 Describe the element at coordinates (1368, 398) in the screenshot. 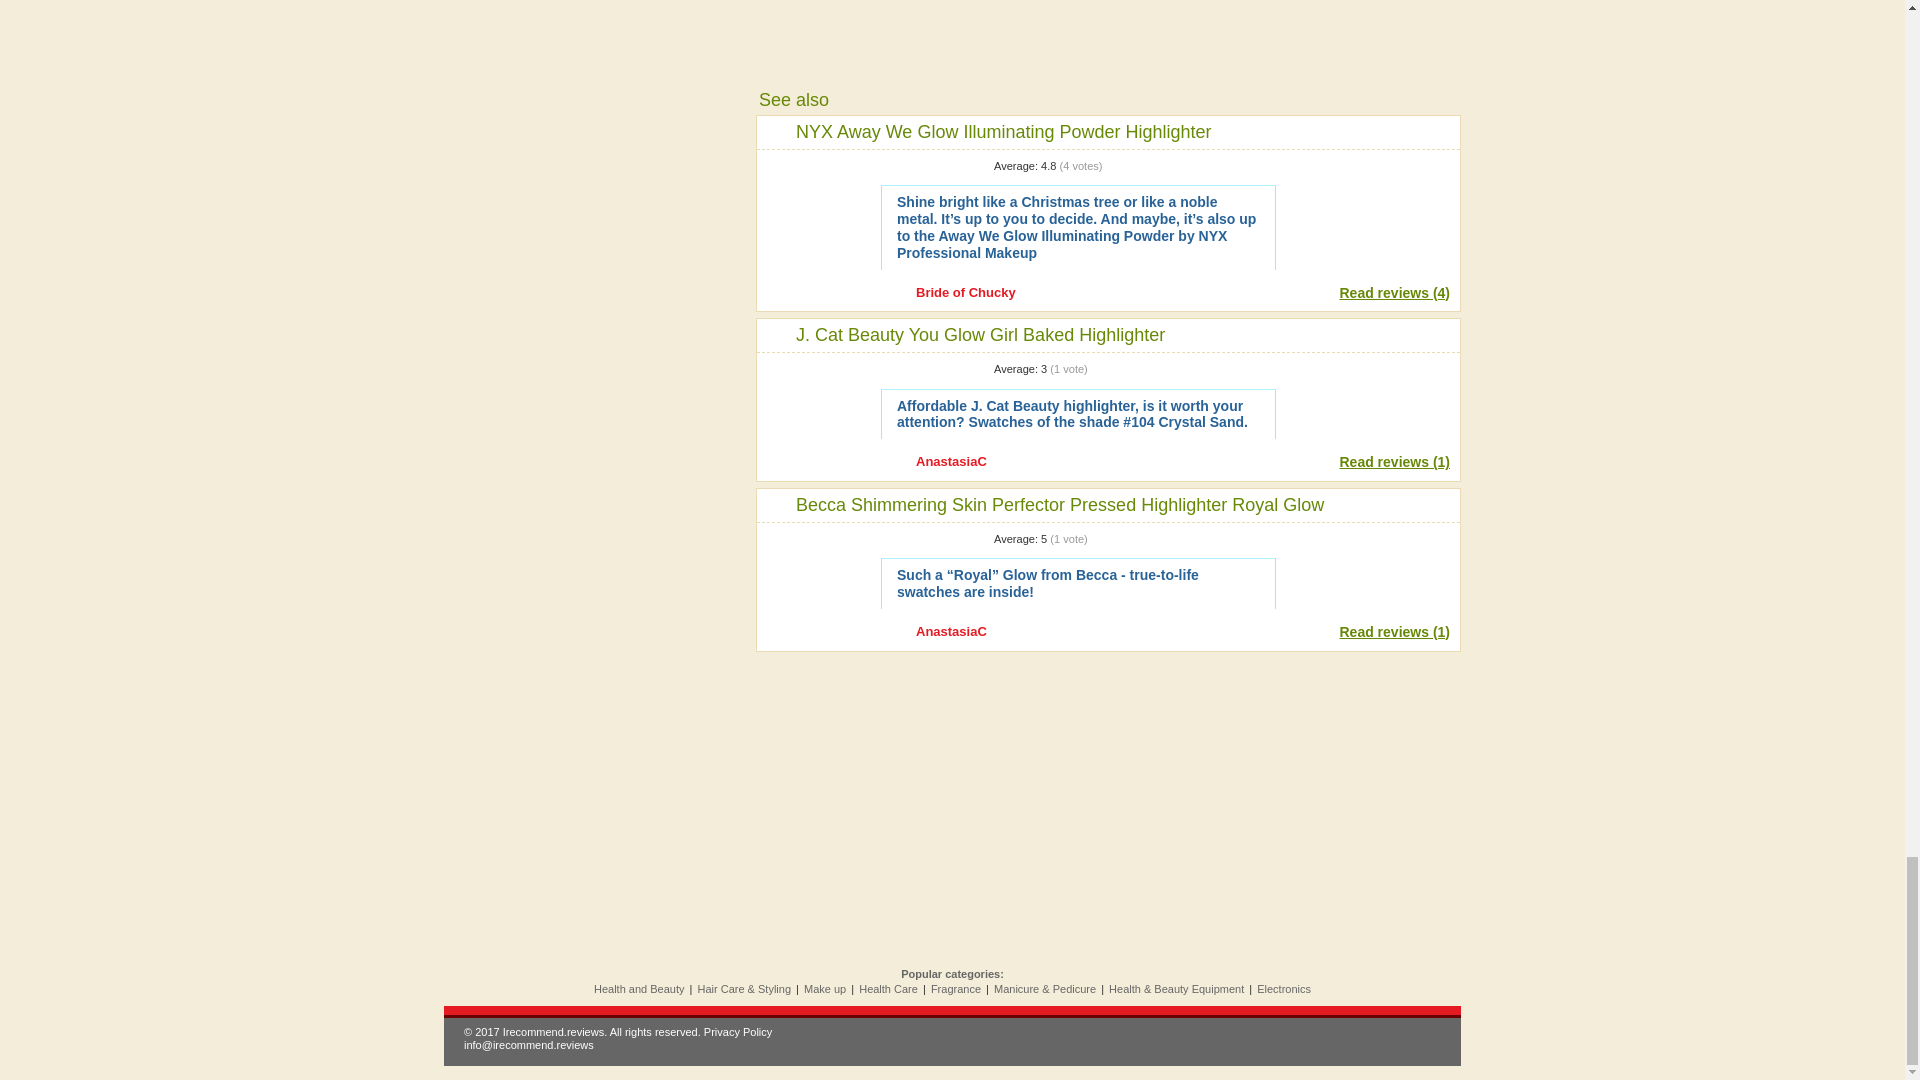

I see `Write a review` at that location.